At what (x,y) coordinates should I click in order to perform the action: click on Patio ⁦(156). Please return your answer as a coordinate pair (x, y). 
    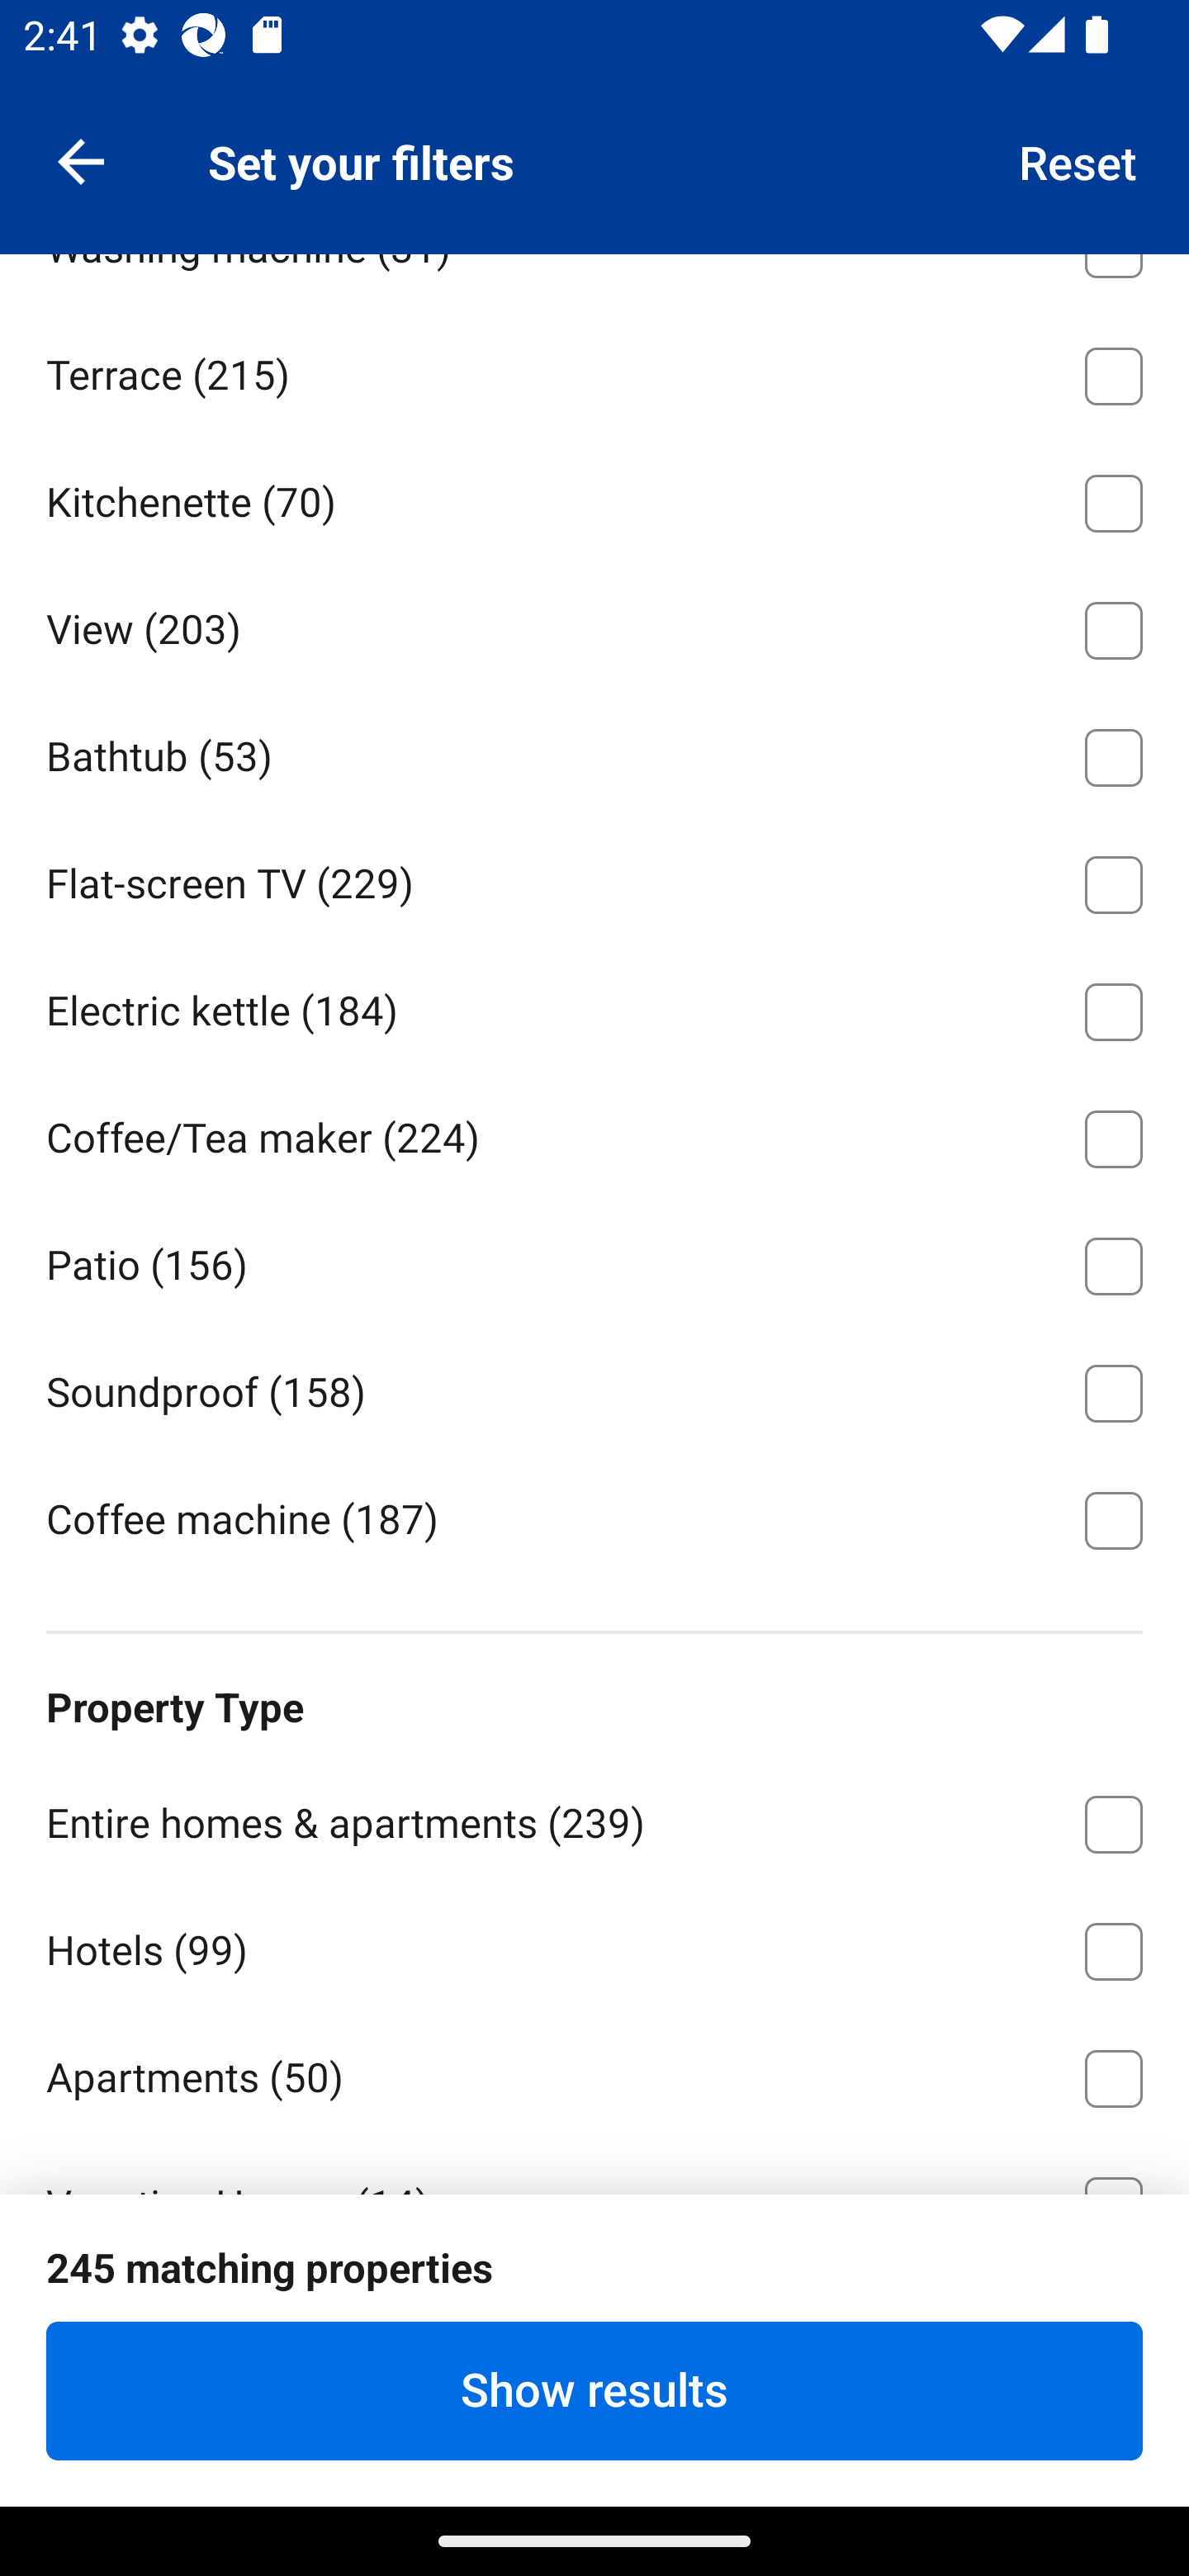
    Looking at the image, I should click on (594, 1260).